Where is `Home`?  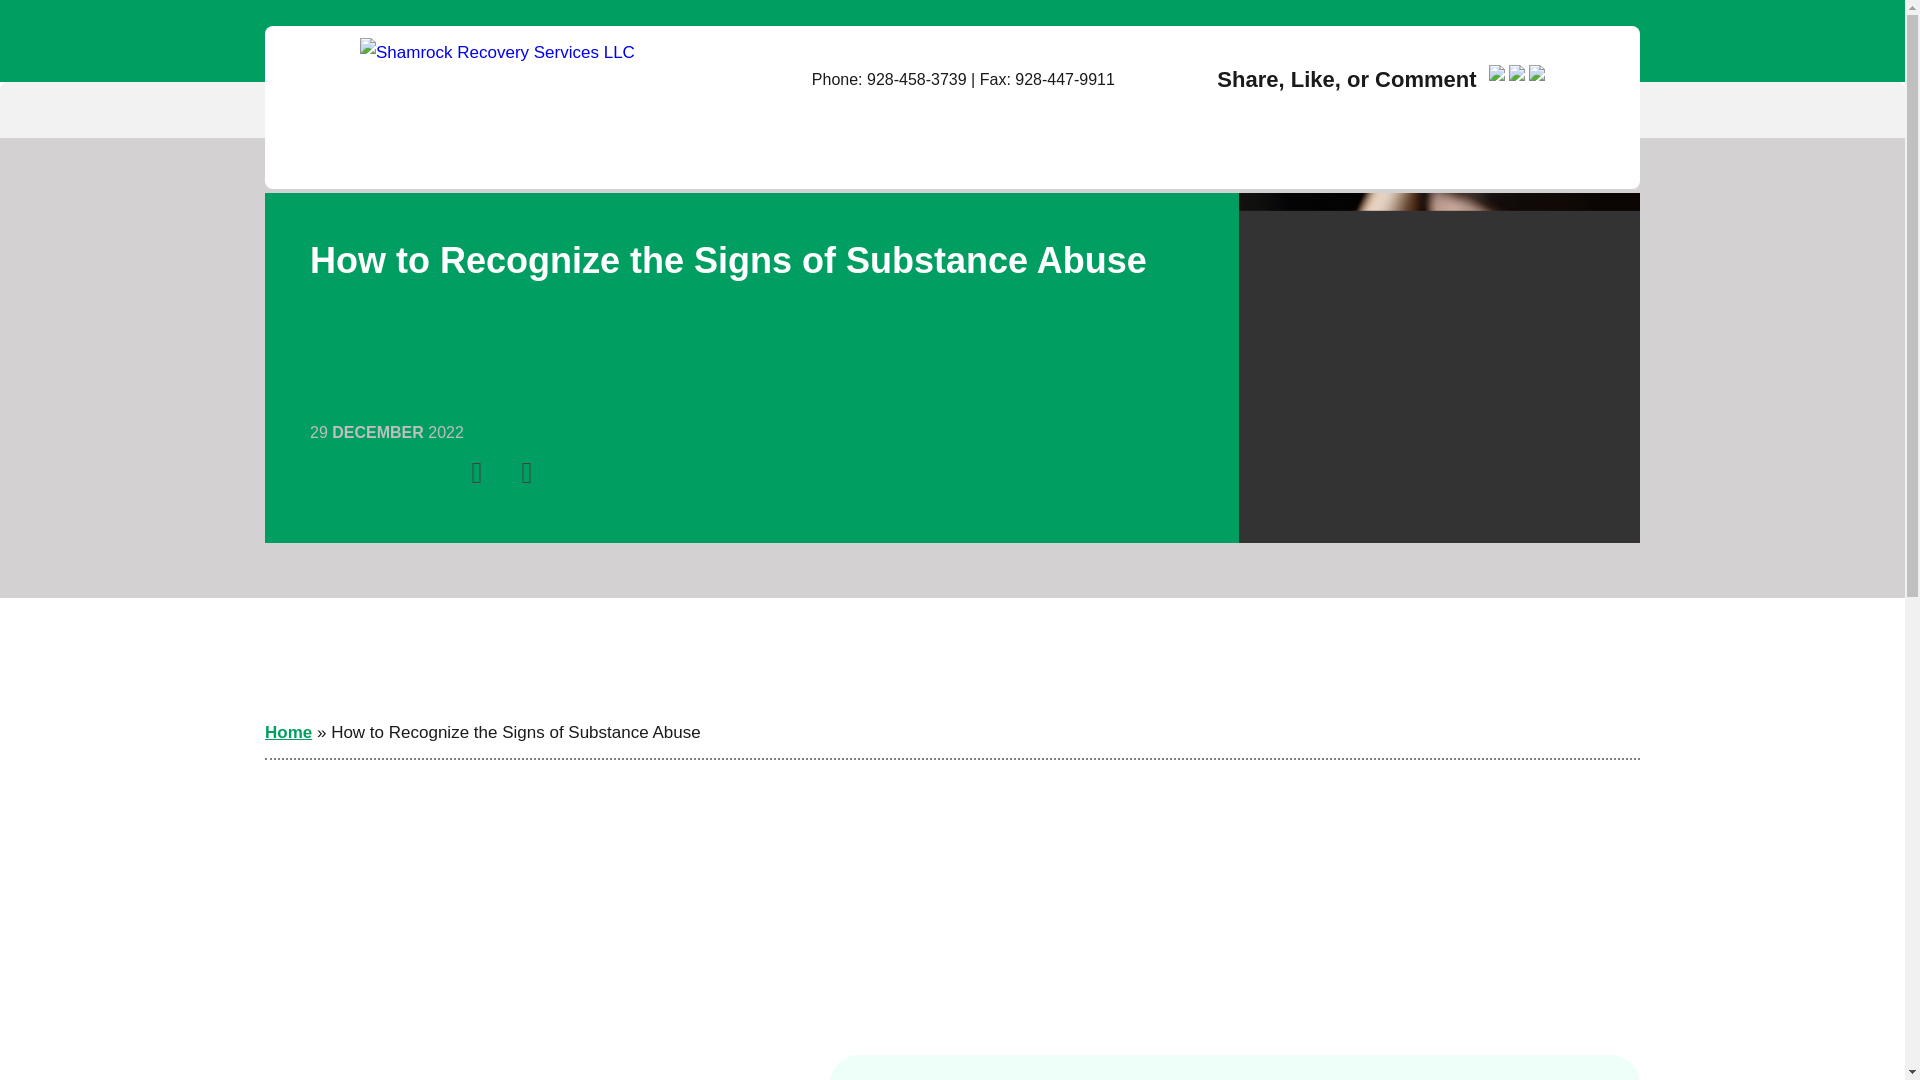 Home is located at coordinates (288, 732).